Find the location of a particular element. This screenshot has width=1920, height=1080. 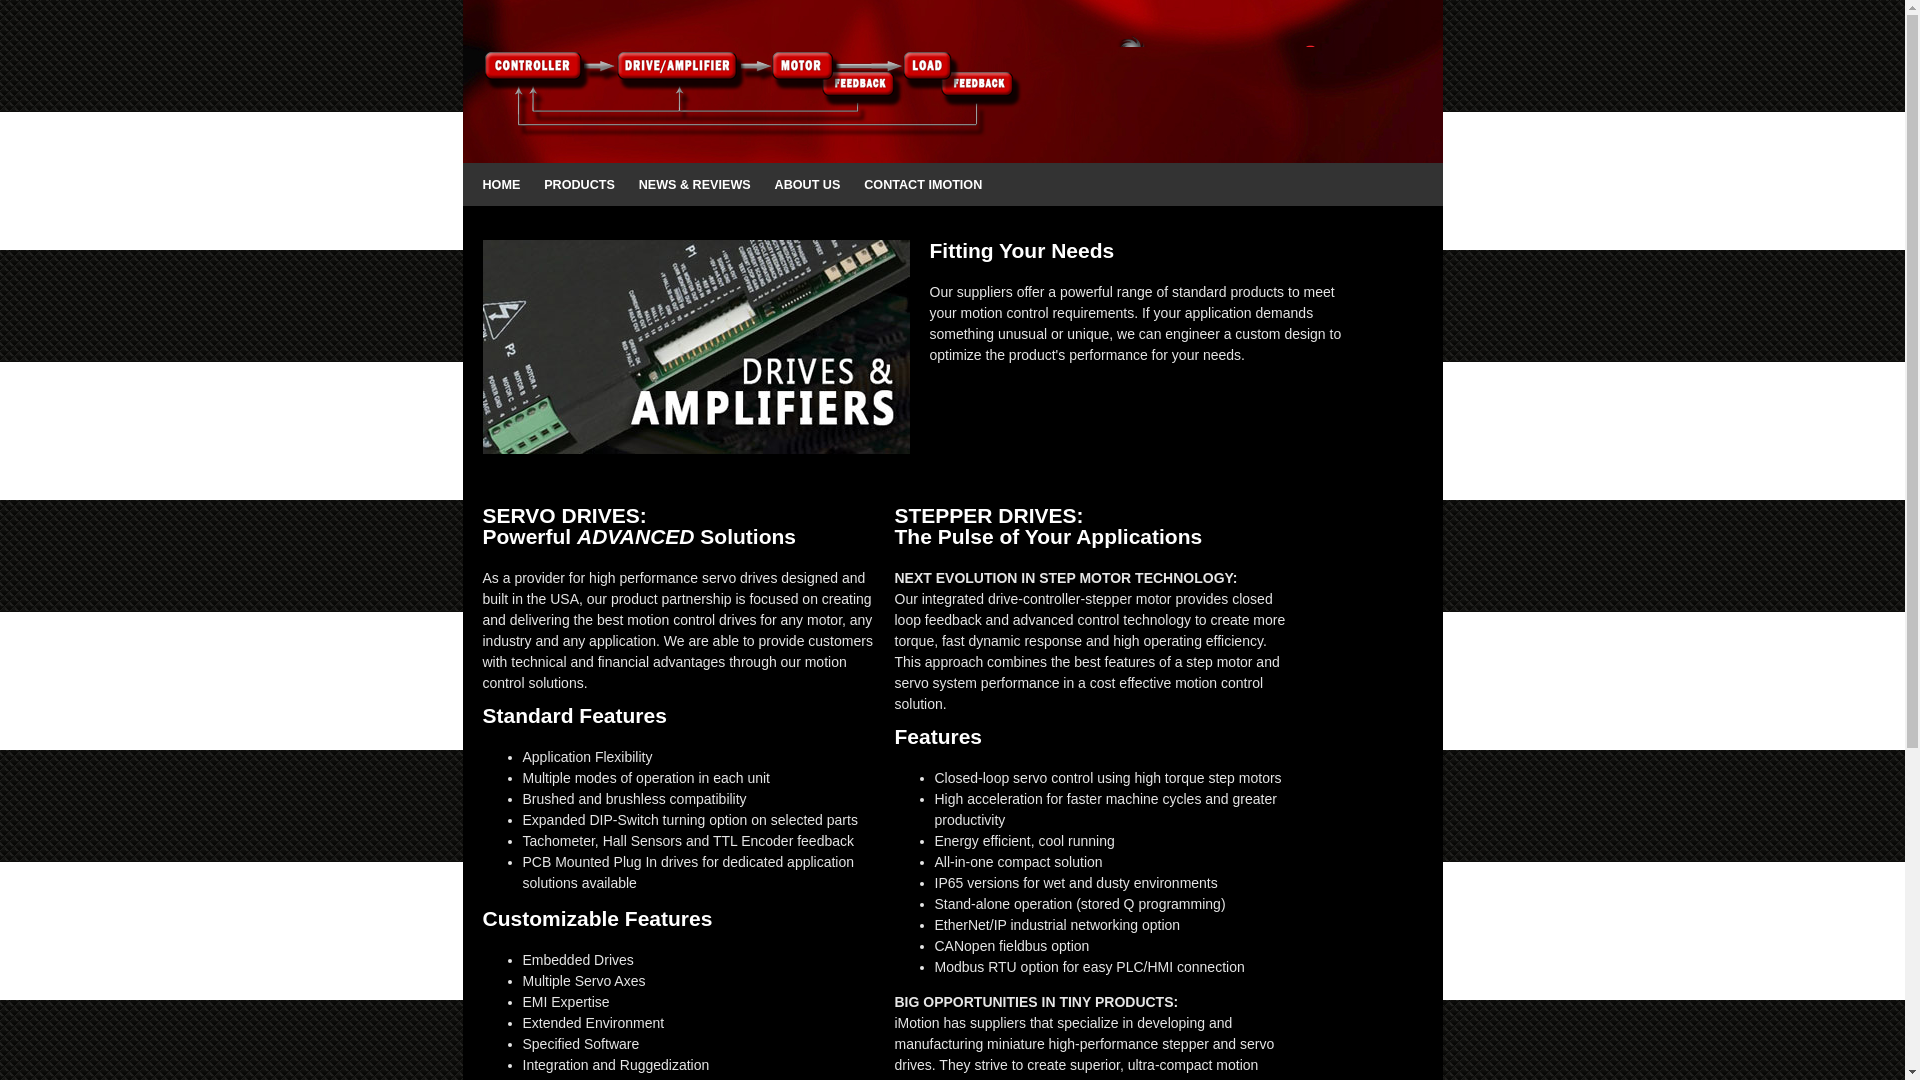

ABOUT US is located at coordinates (808, 184).